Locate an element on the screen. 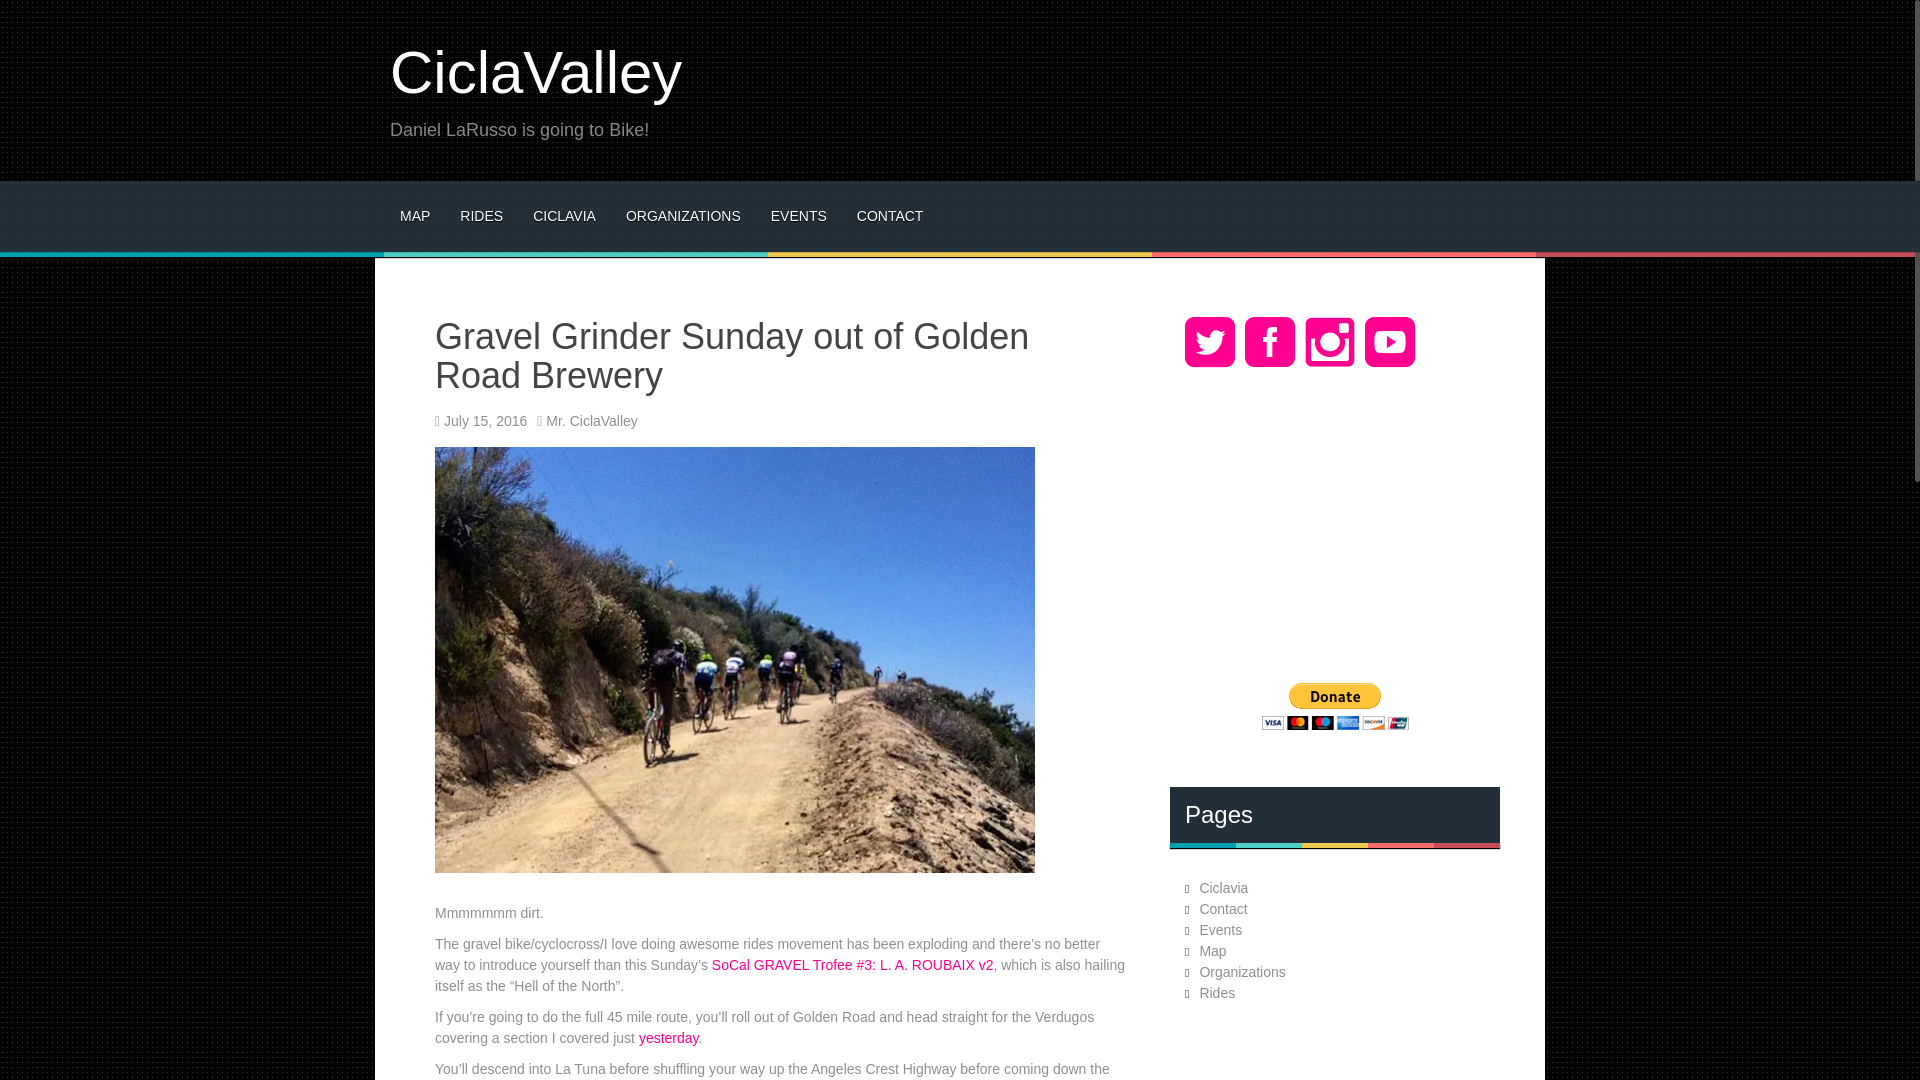  PayPal - The safer, easier way to pay online! is located at coordinates (1335, 706).